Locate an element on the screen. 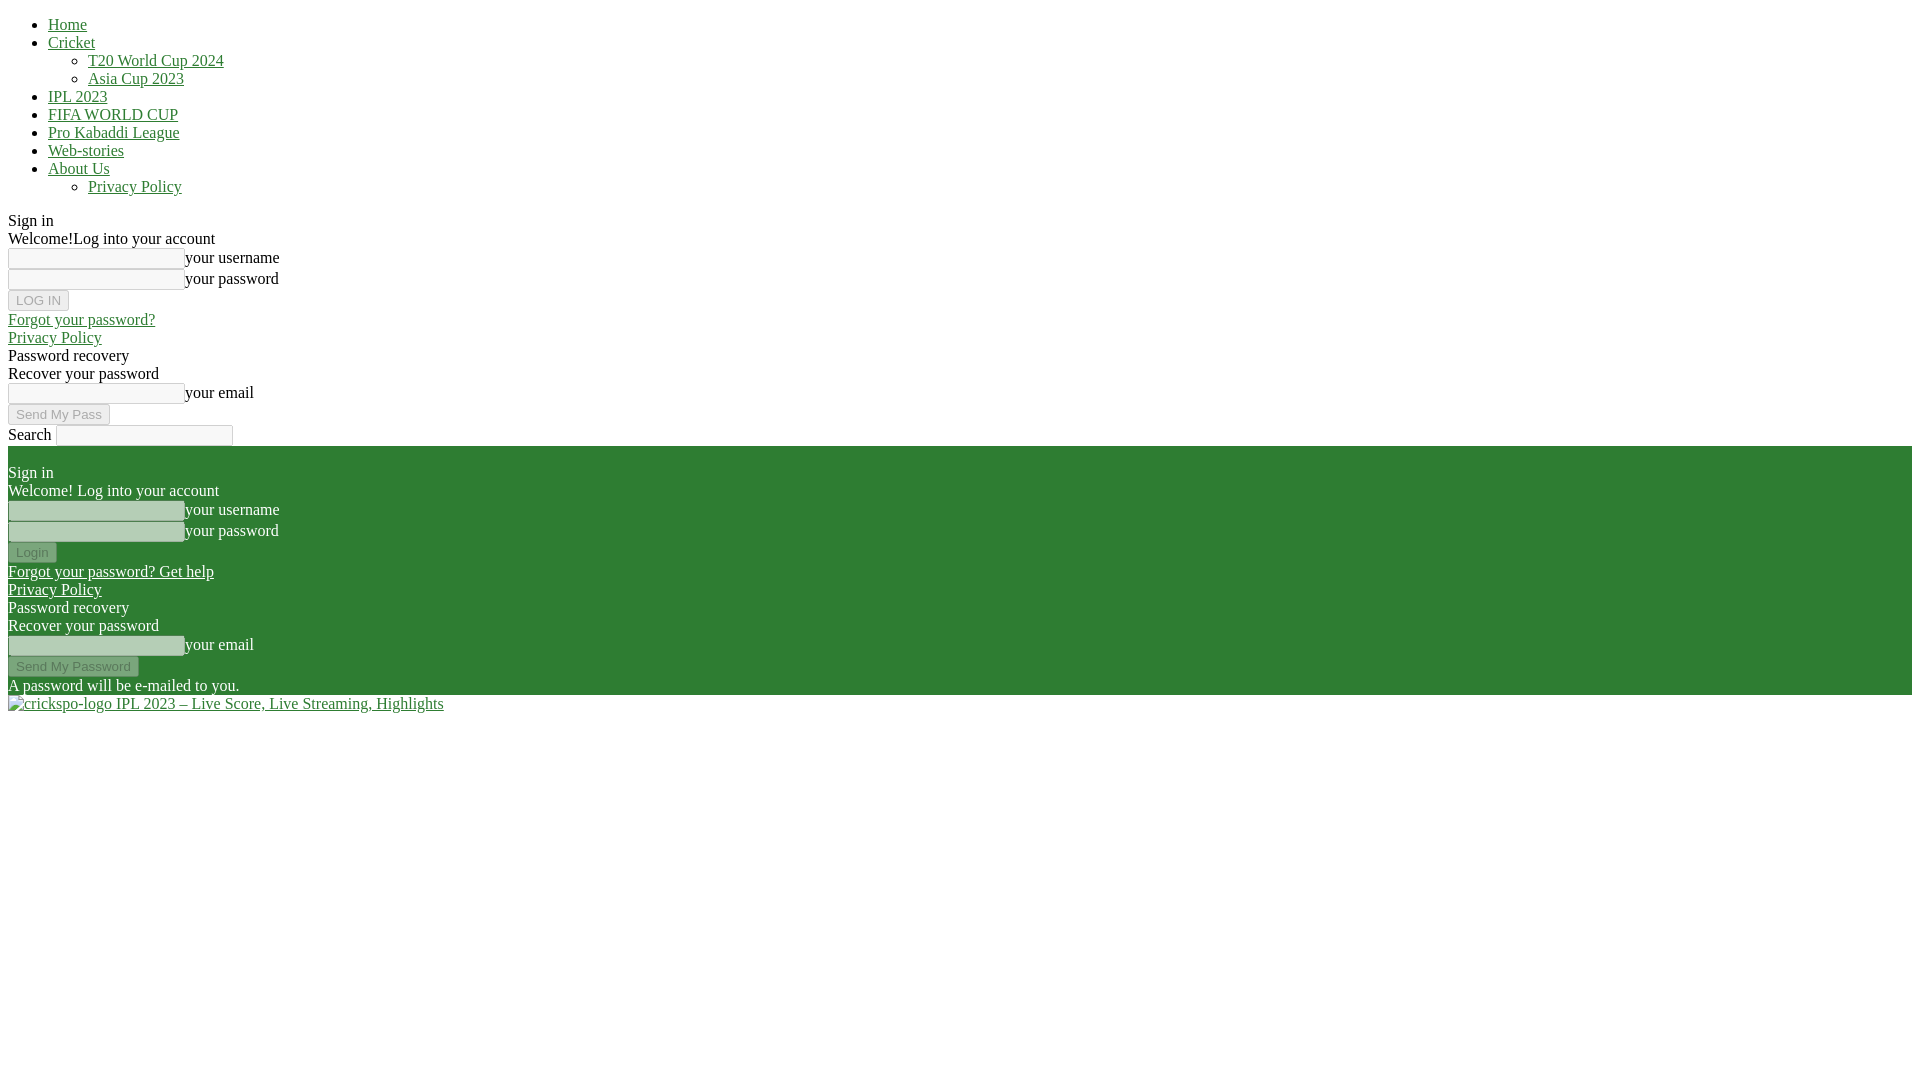 This screenshot has height=1080, width=1920. LOG IN is located at coordinates (38, 300).